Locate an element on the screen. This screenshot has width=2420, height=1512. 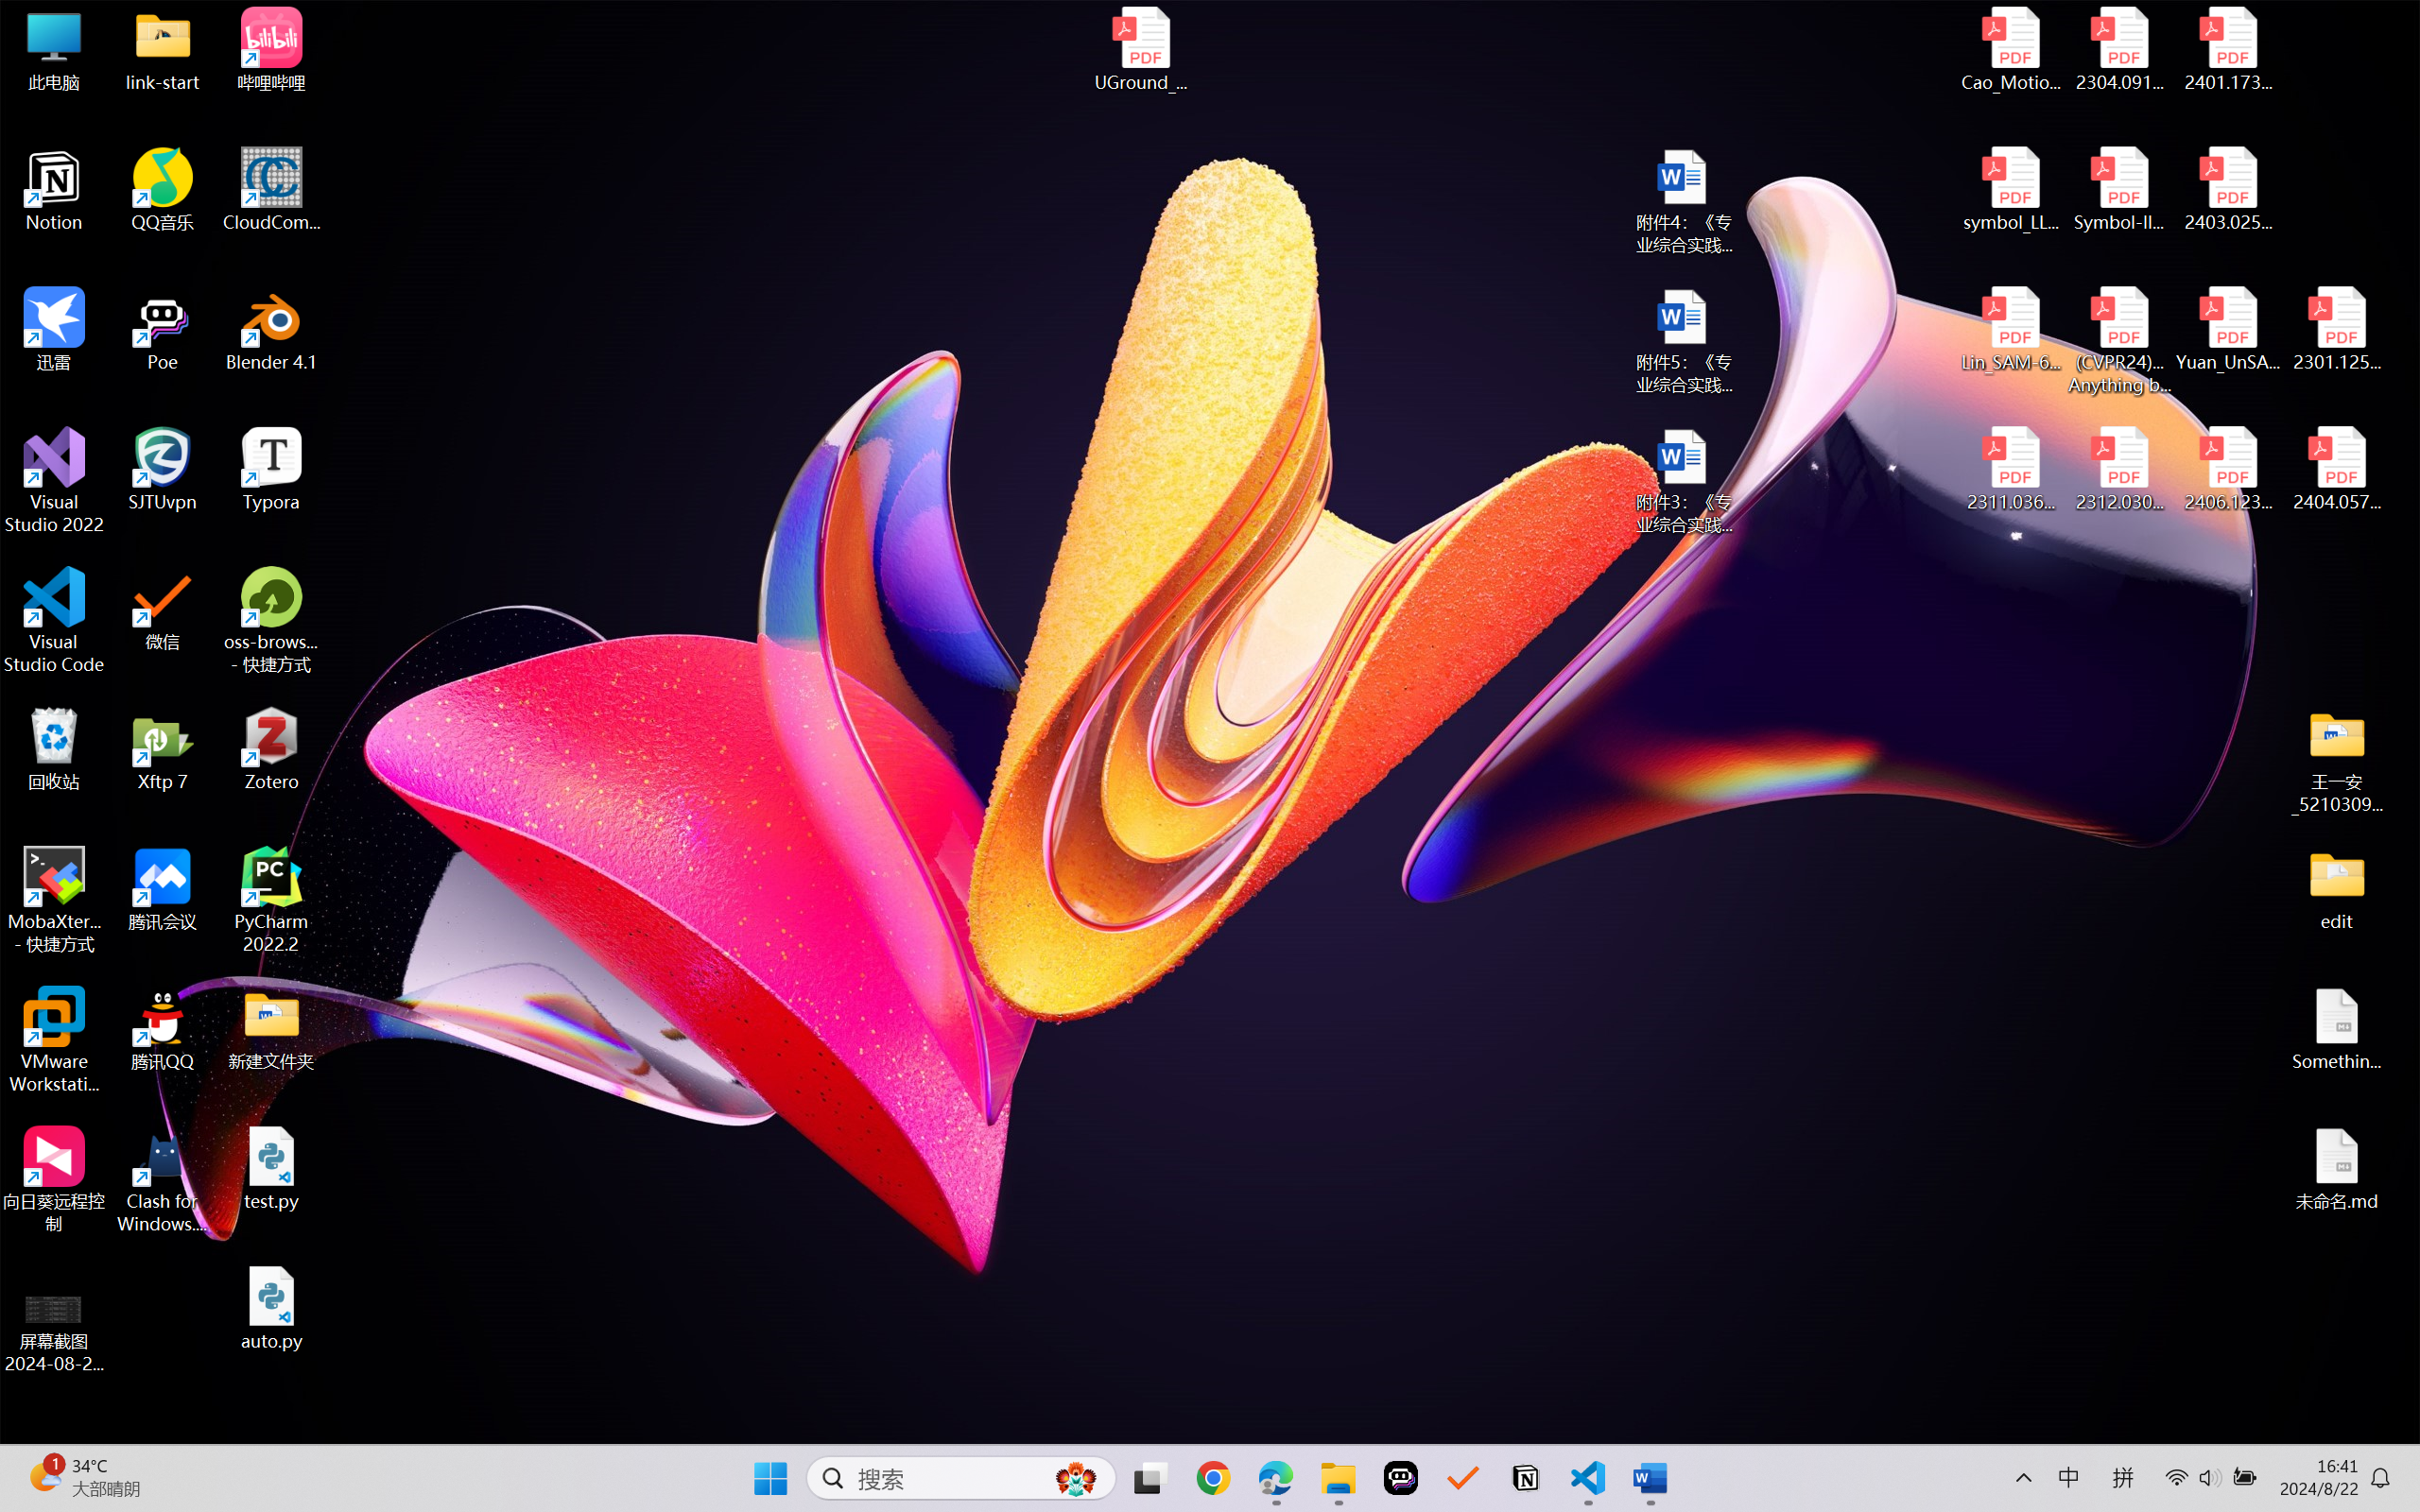
2404.05719v1.pdf is located at coordinates (2337, 470).